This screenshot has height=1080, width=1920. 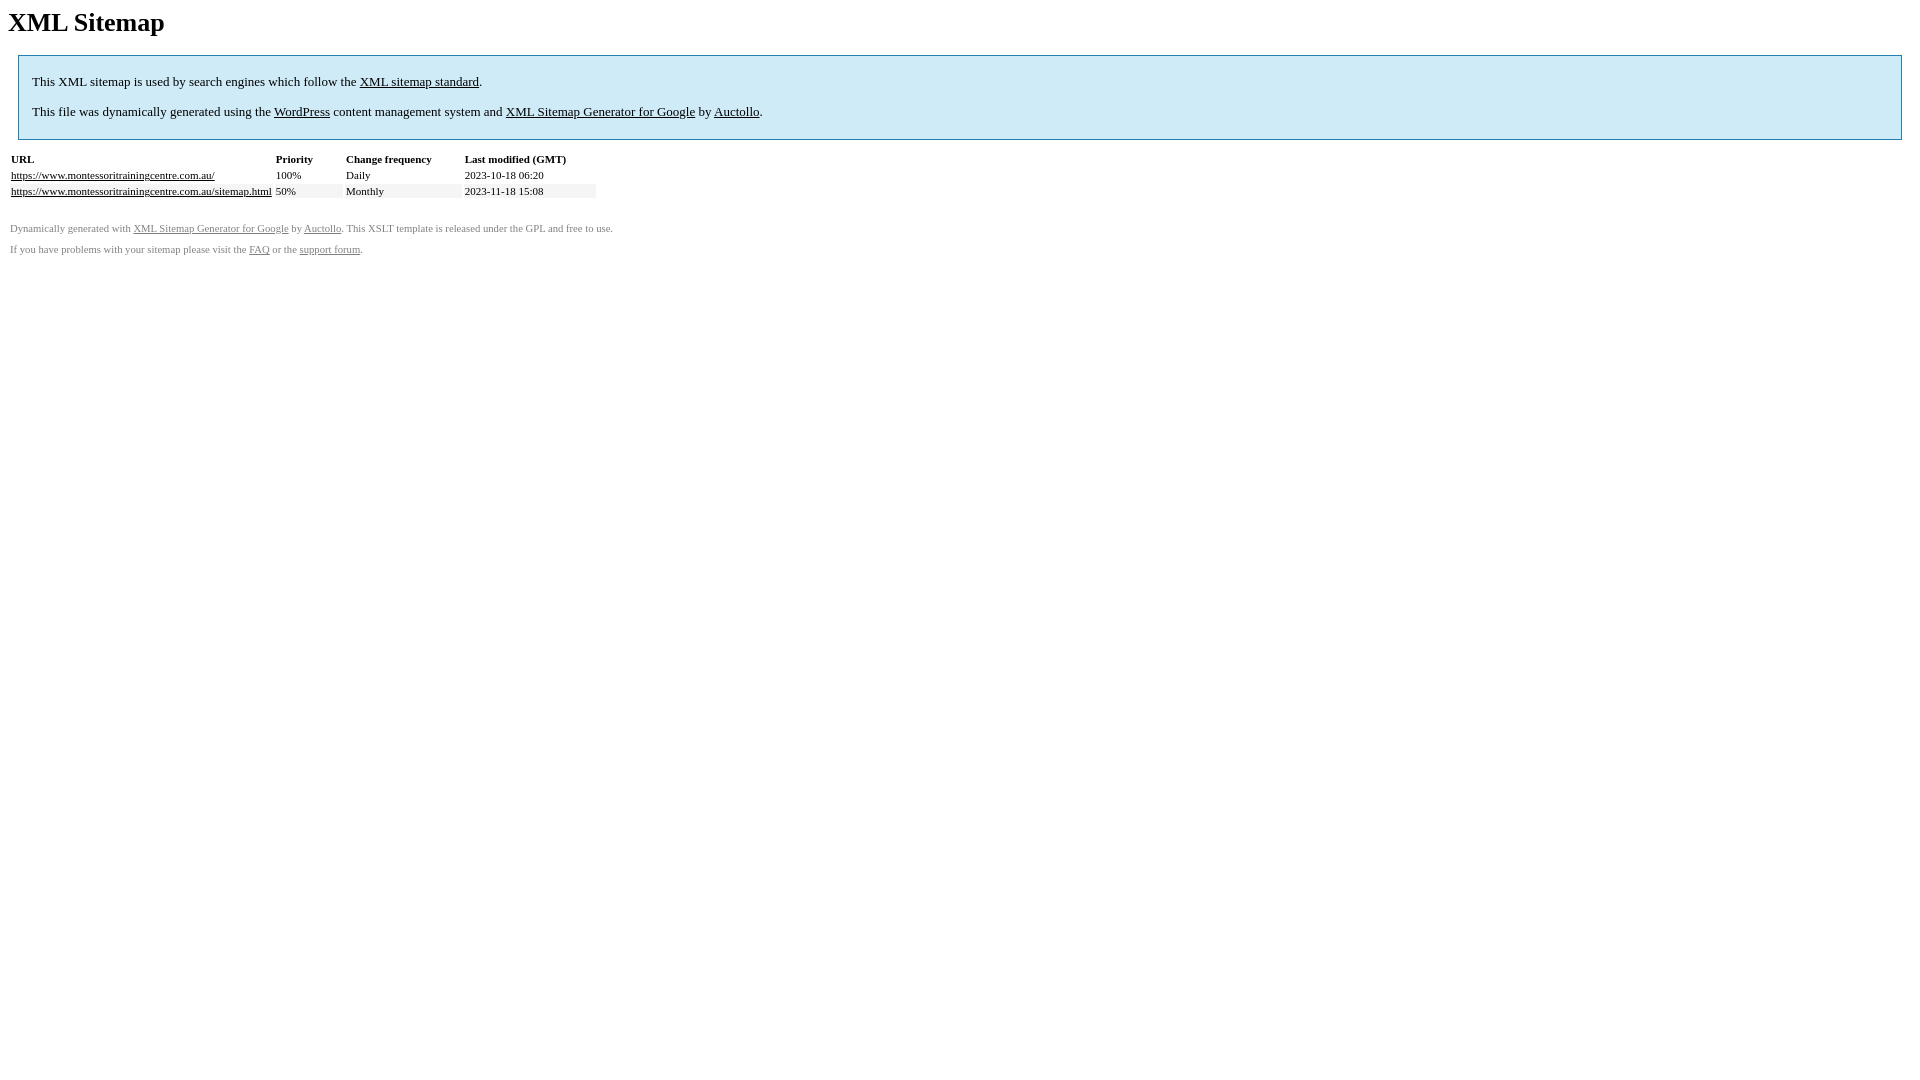 I want to click on FAQ, so click(x=260, y=250).